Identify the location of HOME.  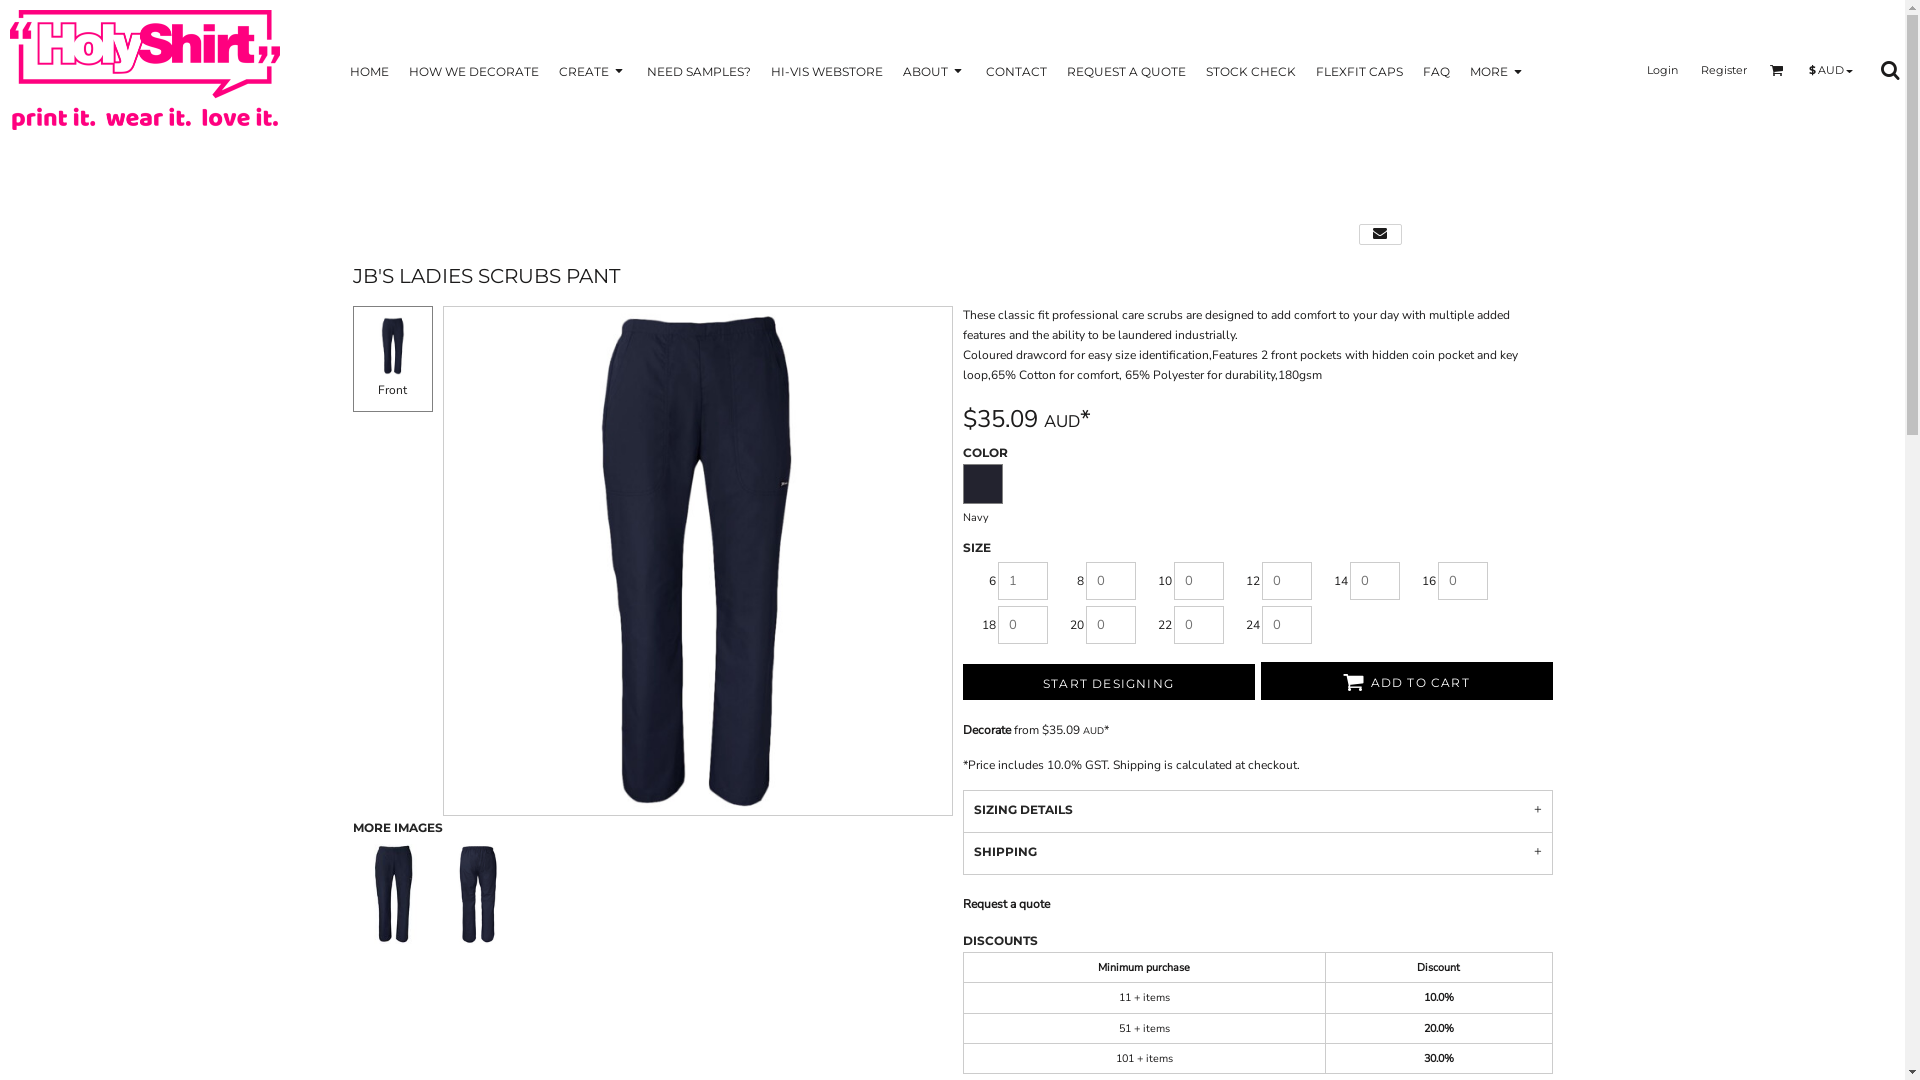
(370, 70).